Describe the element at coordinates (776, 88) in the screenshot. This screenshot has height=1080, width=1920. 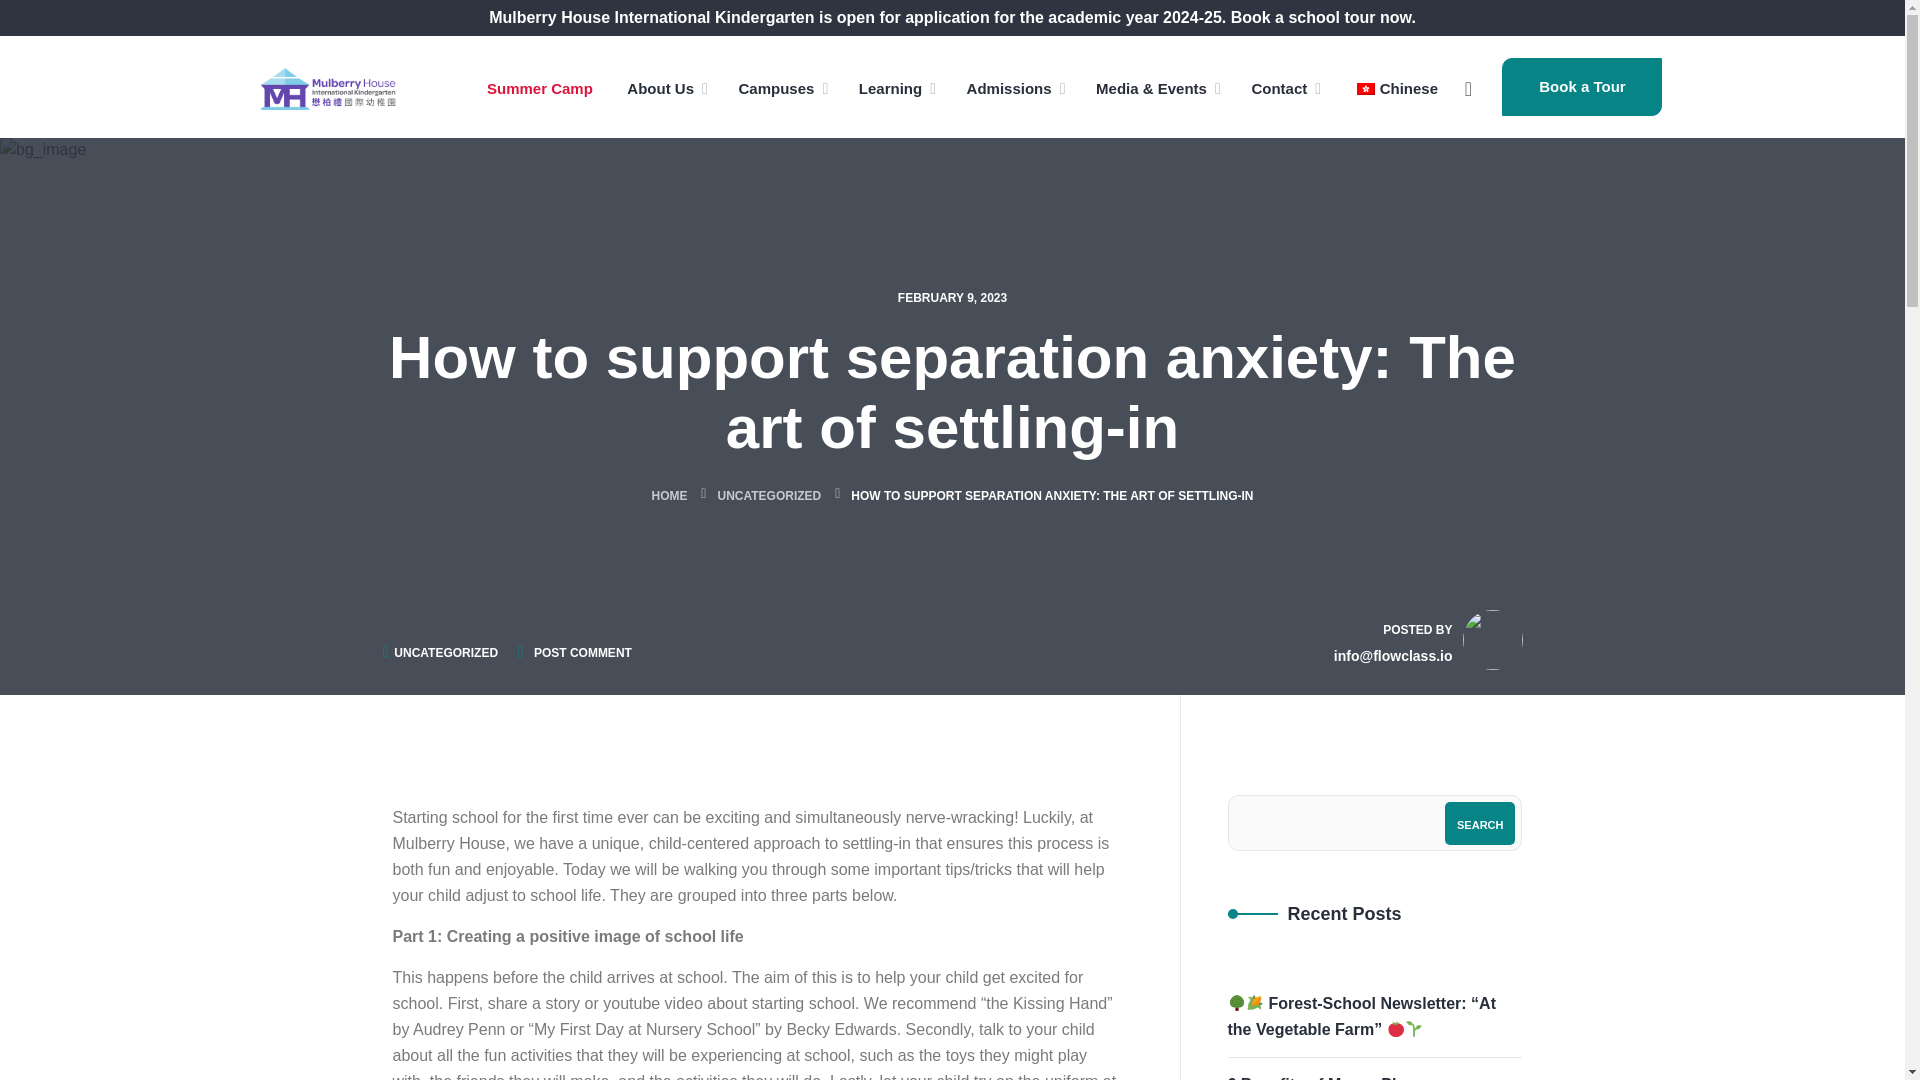
I see `Campuses` at that location.